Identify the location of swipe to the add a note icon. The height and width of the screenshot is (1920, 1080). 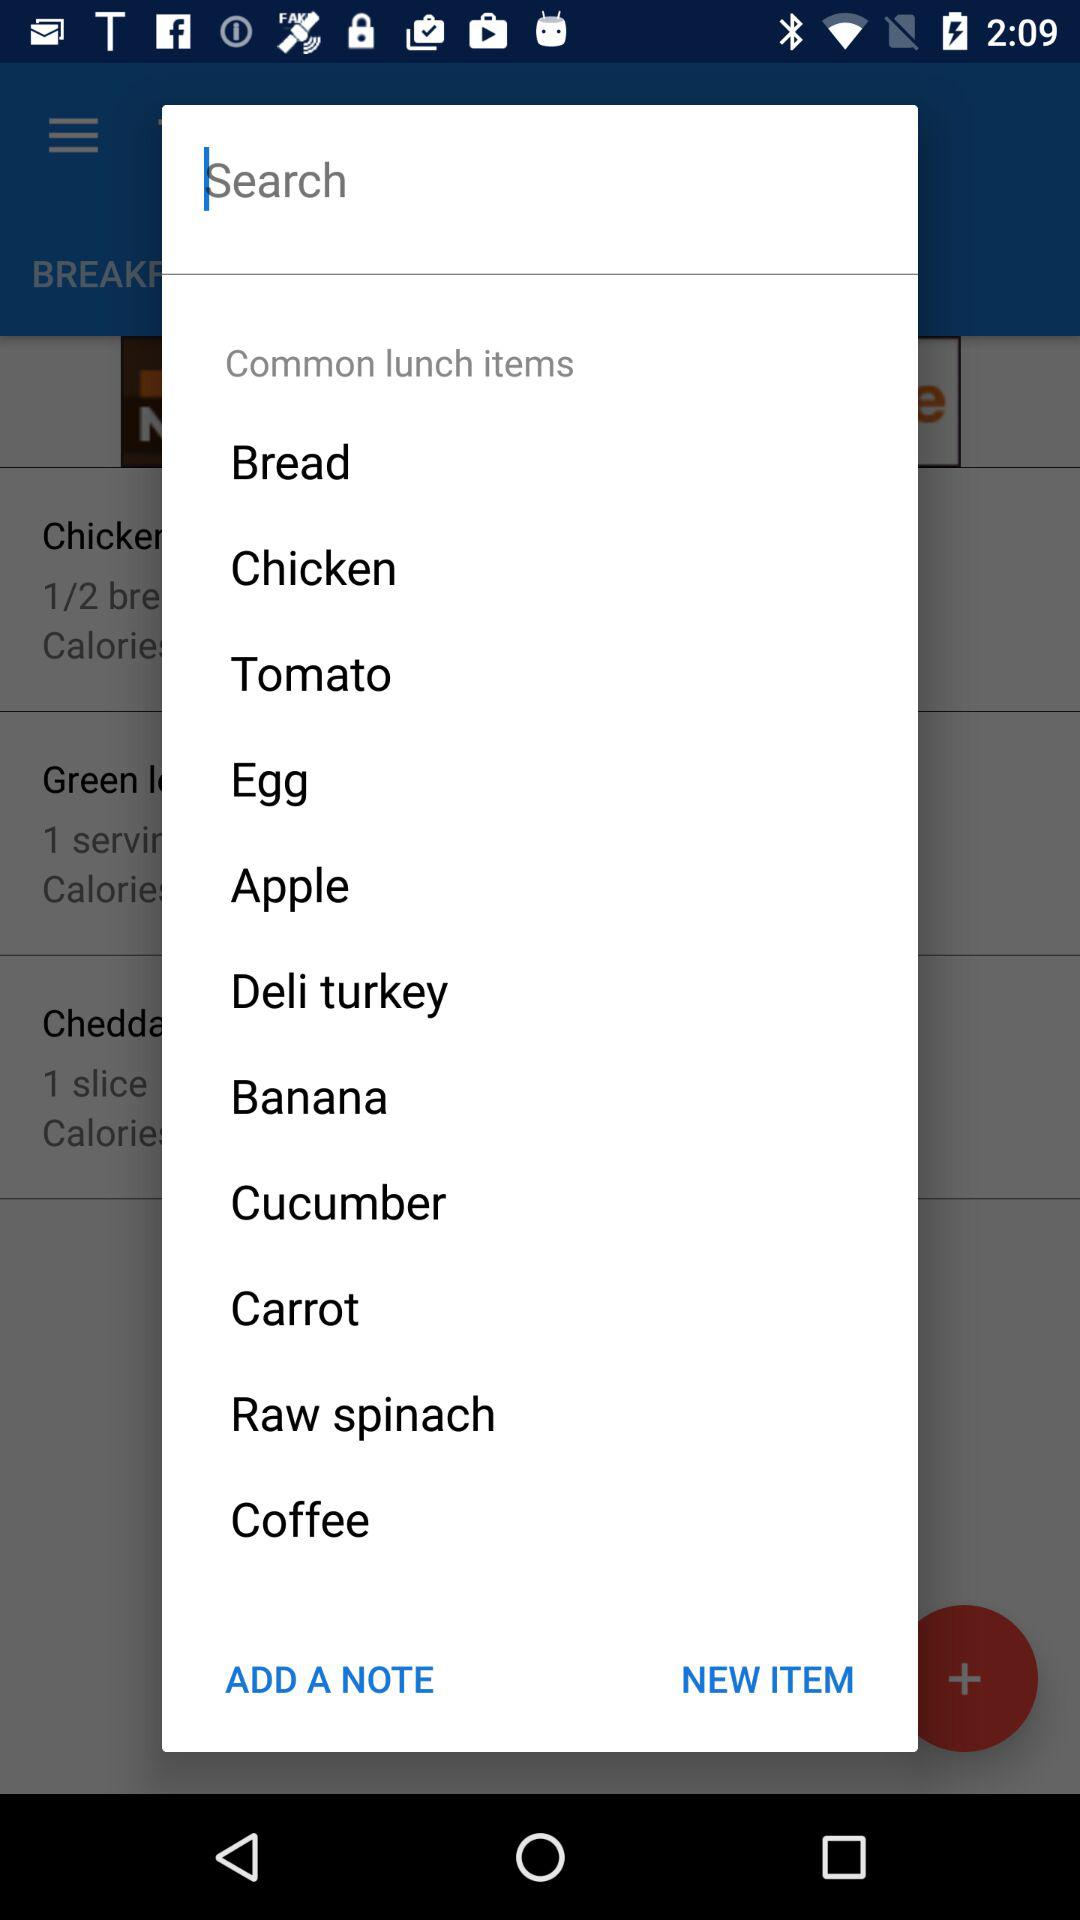
(329, 1678).